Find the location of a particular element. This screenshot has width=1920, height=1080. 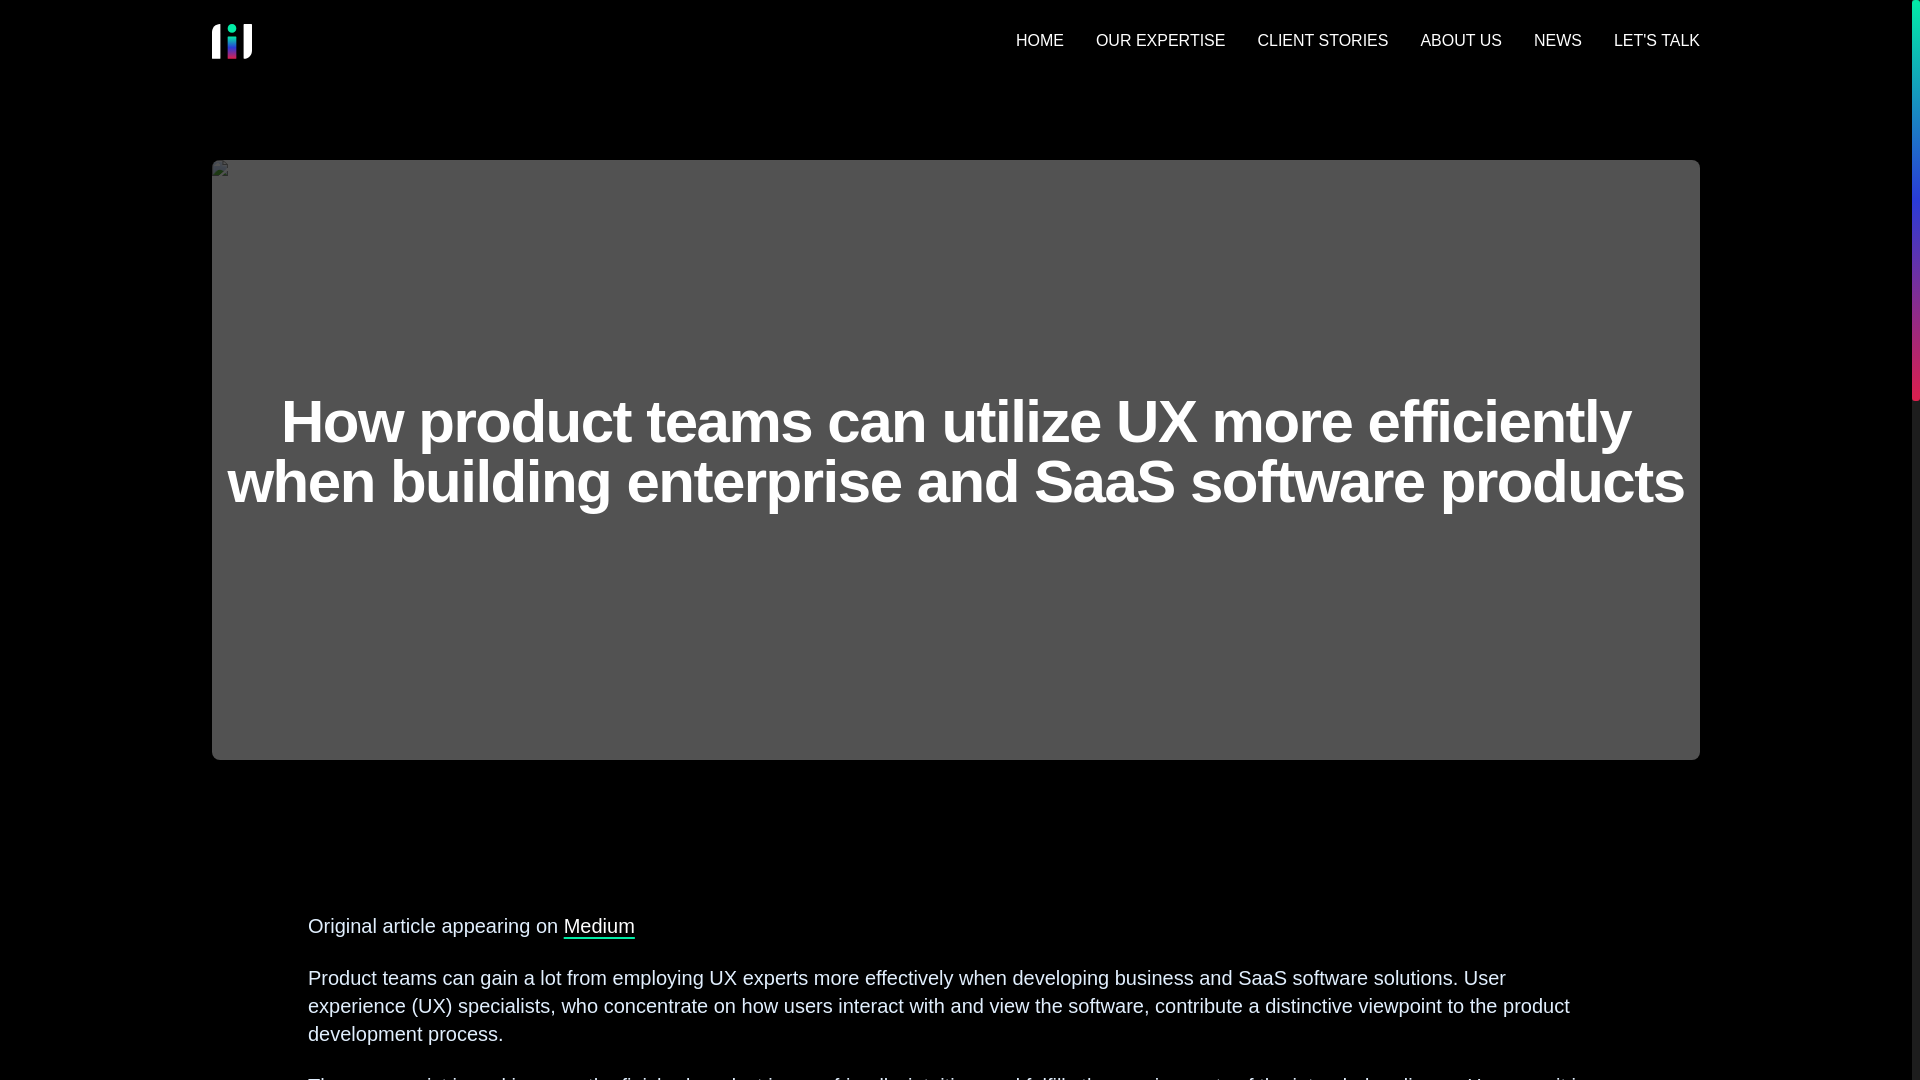

Medium is located at coordinates (600, 926).